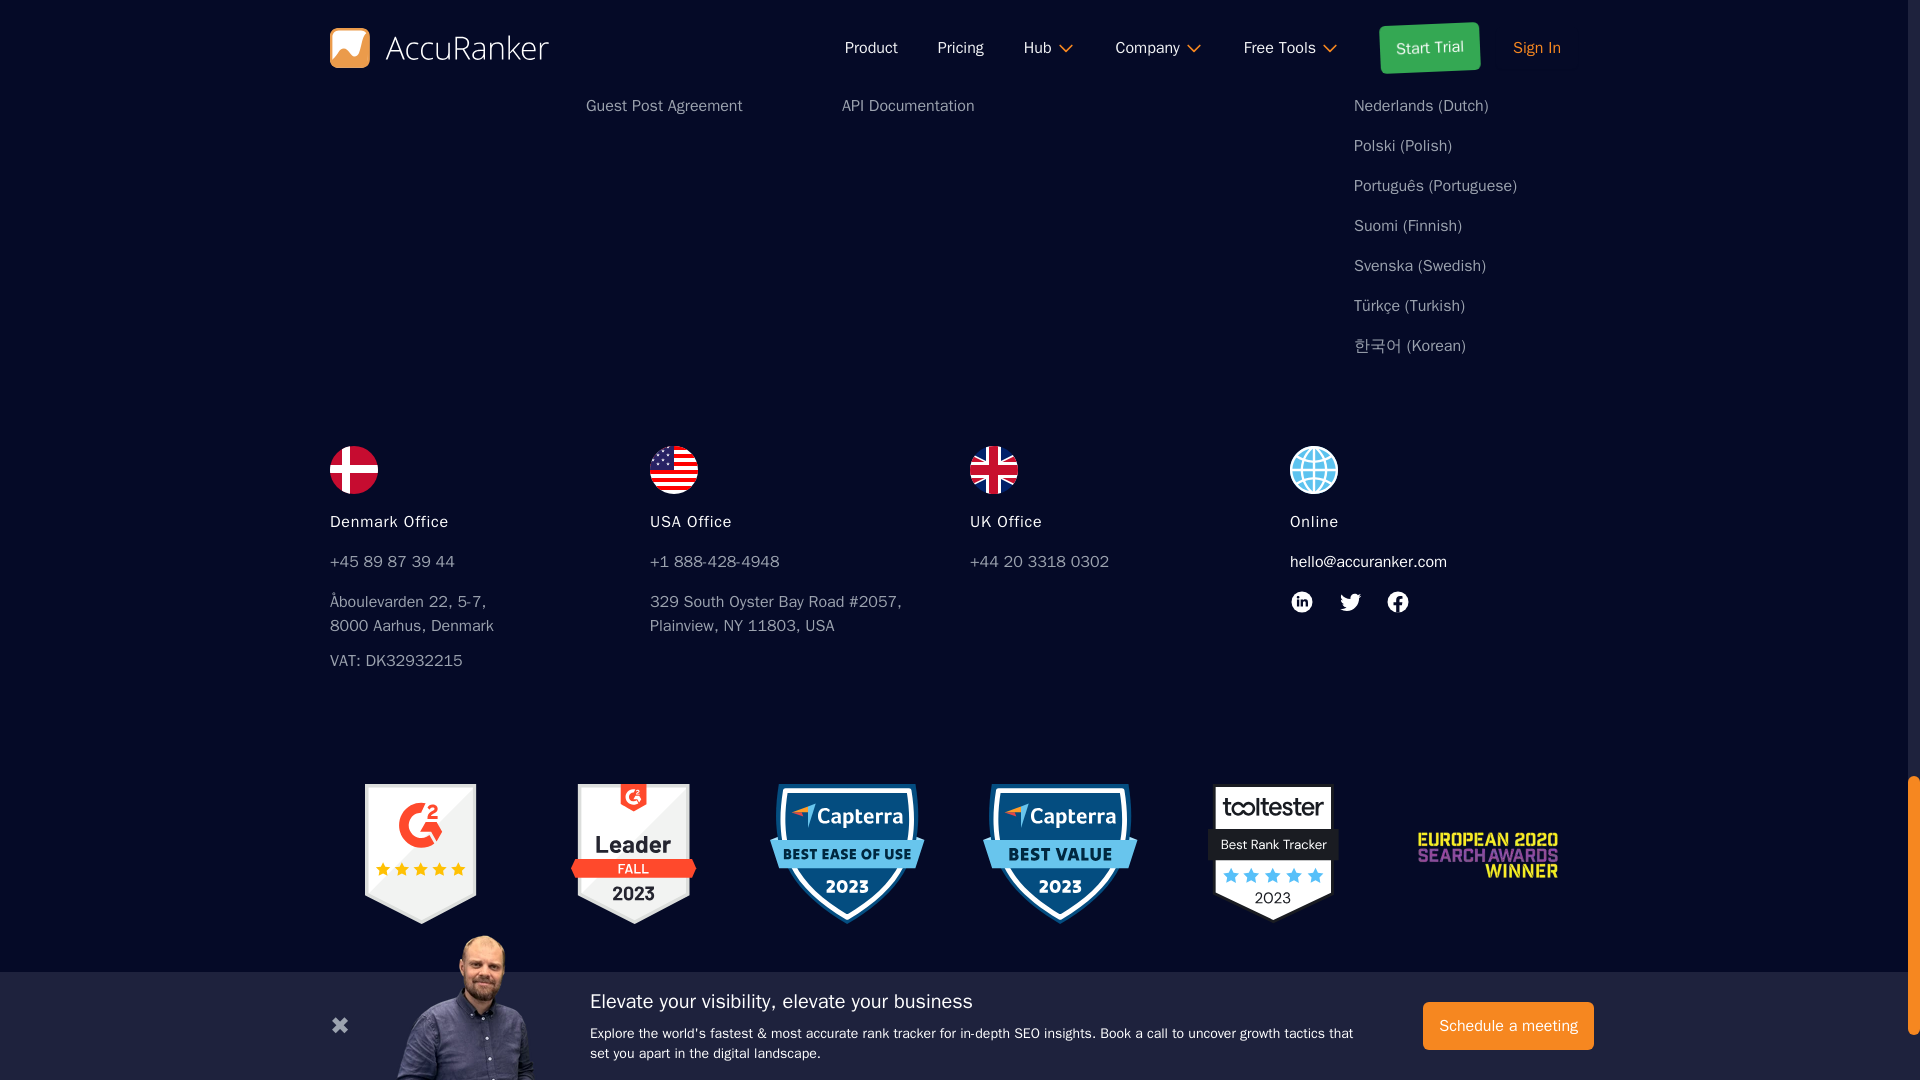 Image resolution: width=1920 pixels, height=1080 pixels. What do you see at coordinates (605, 26) in the screenshot?
I see `Press` at bounding box center [605, 26].